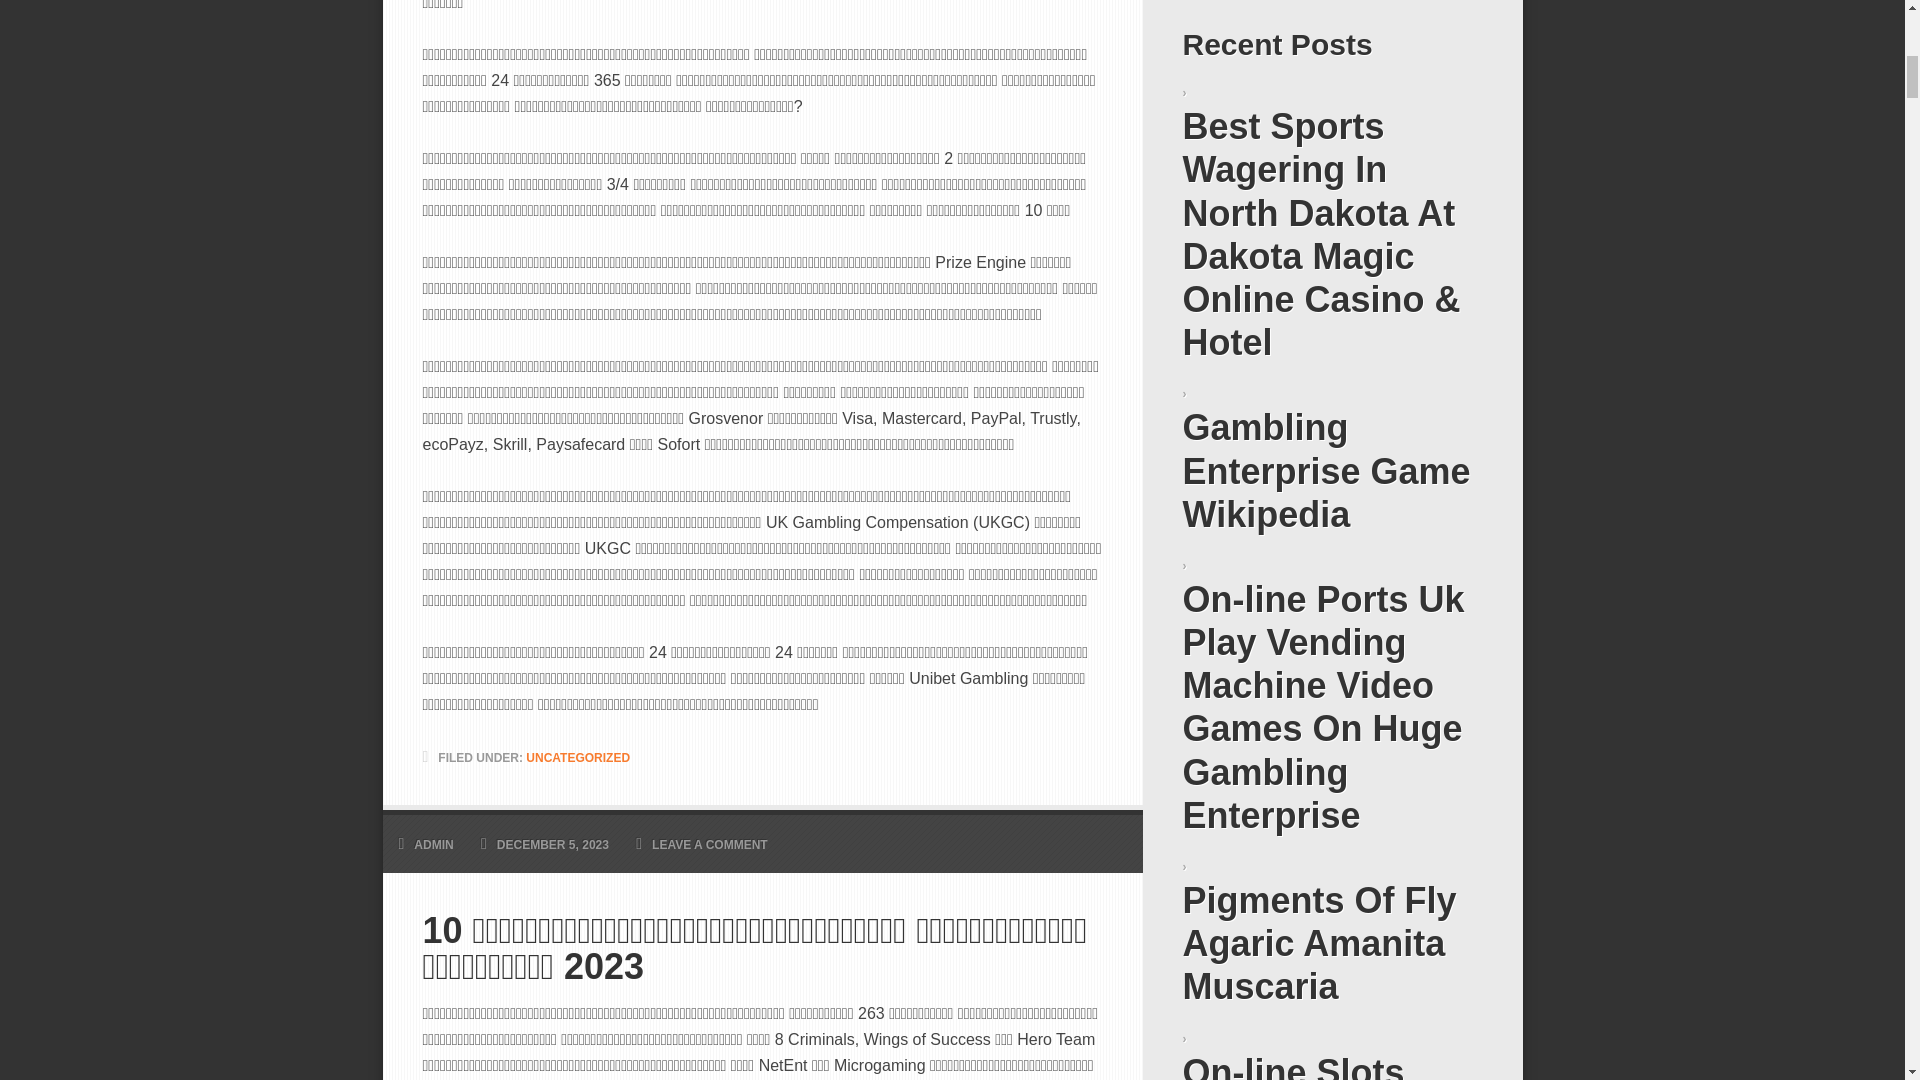 This screenshot has width=1920, height=1080. What do you see at coordinates (710, 845) in the screenshot?
I see `LEAVE A COMMENT` at bounding box center [710, 845].